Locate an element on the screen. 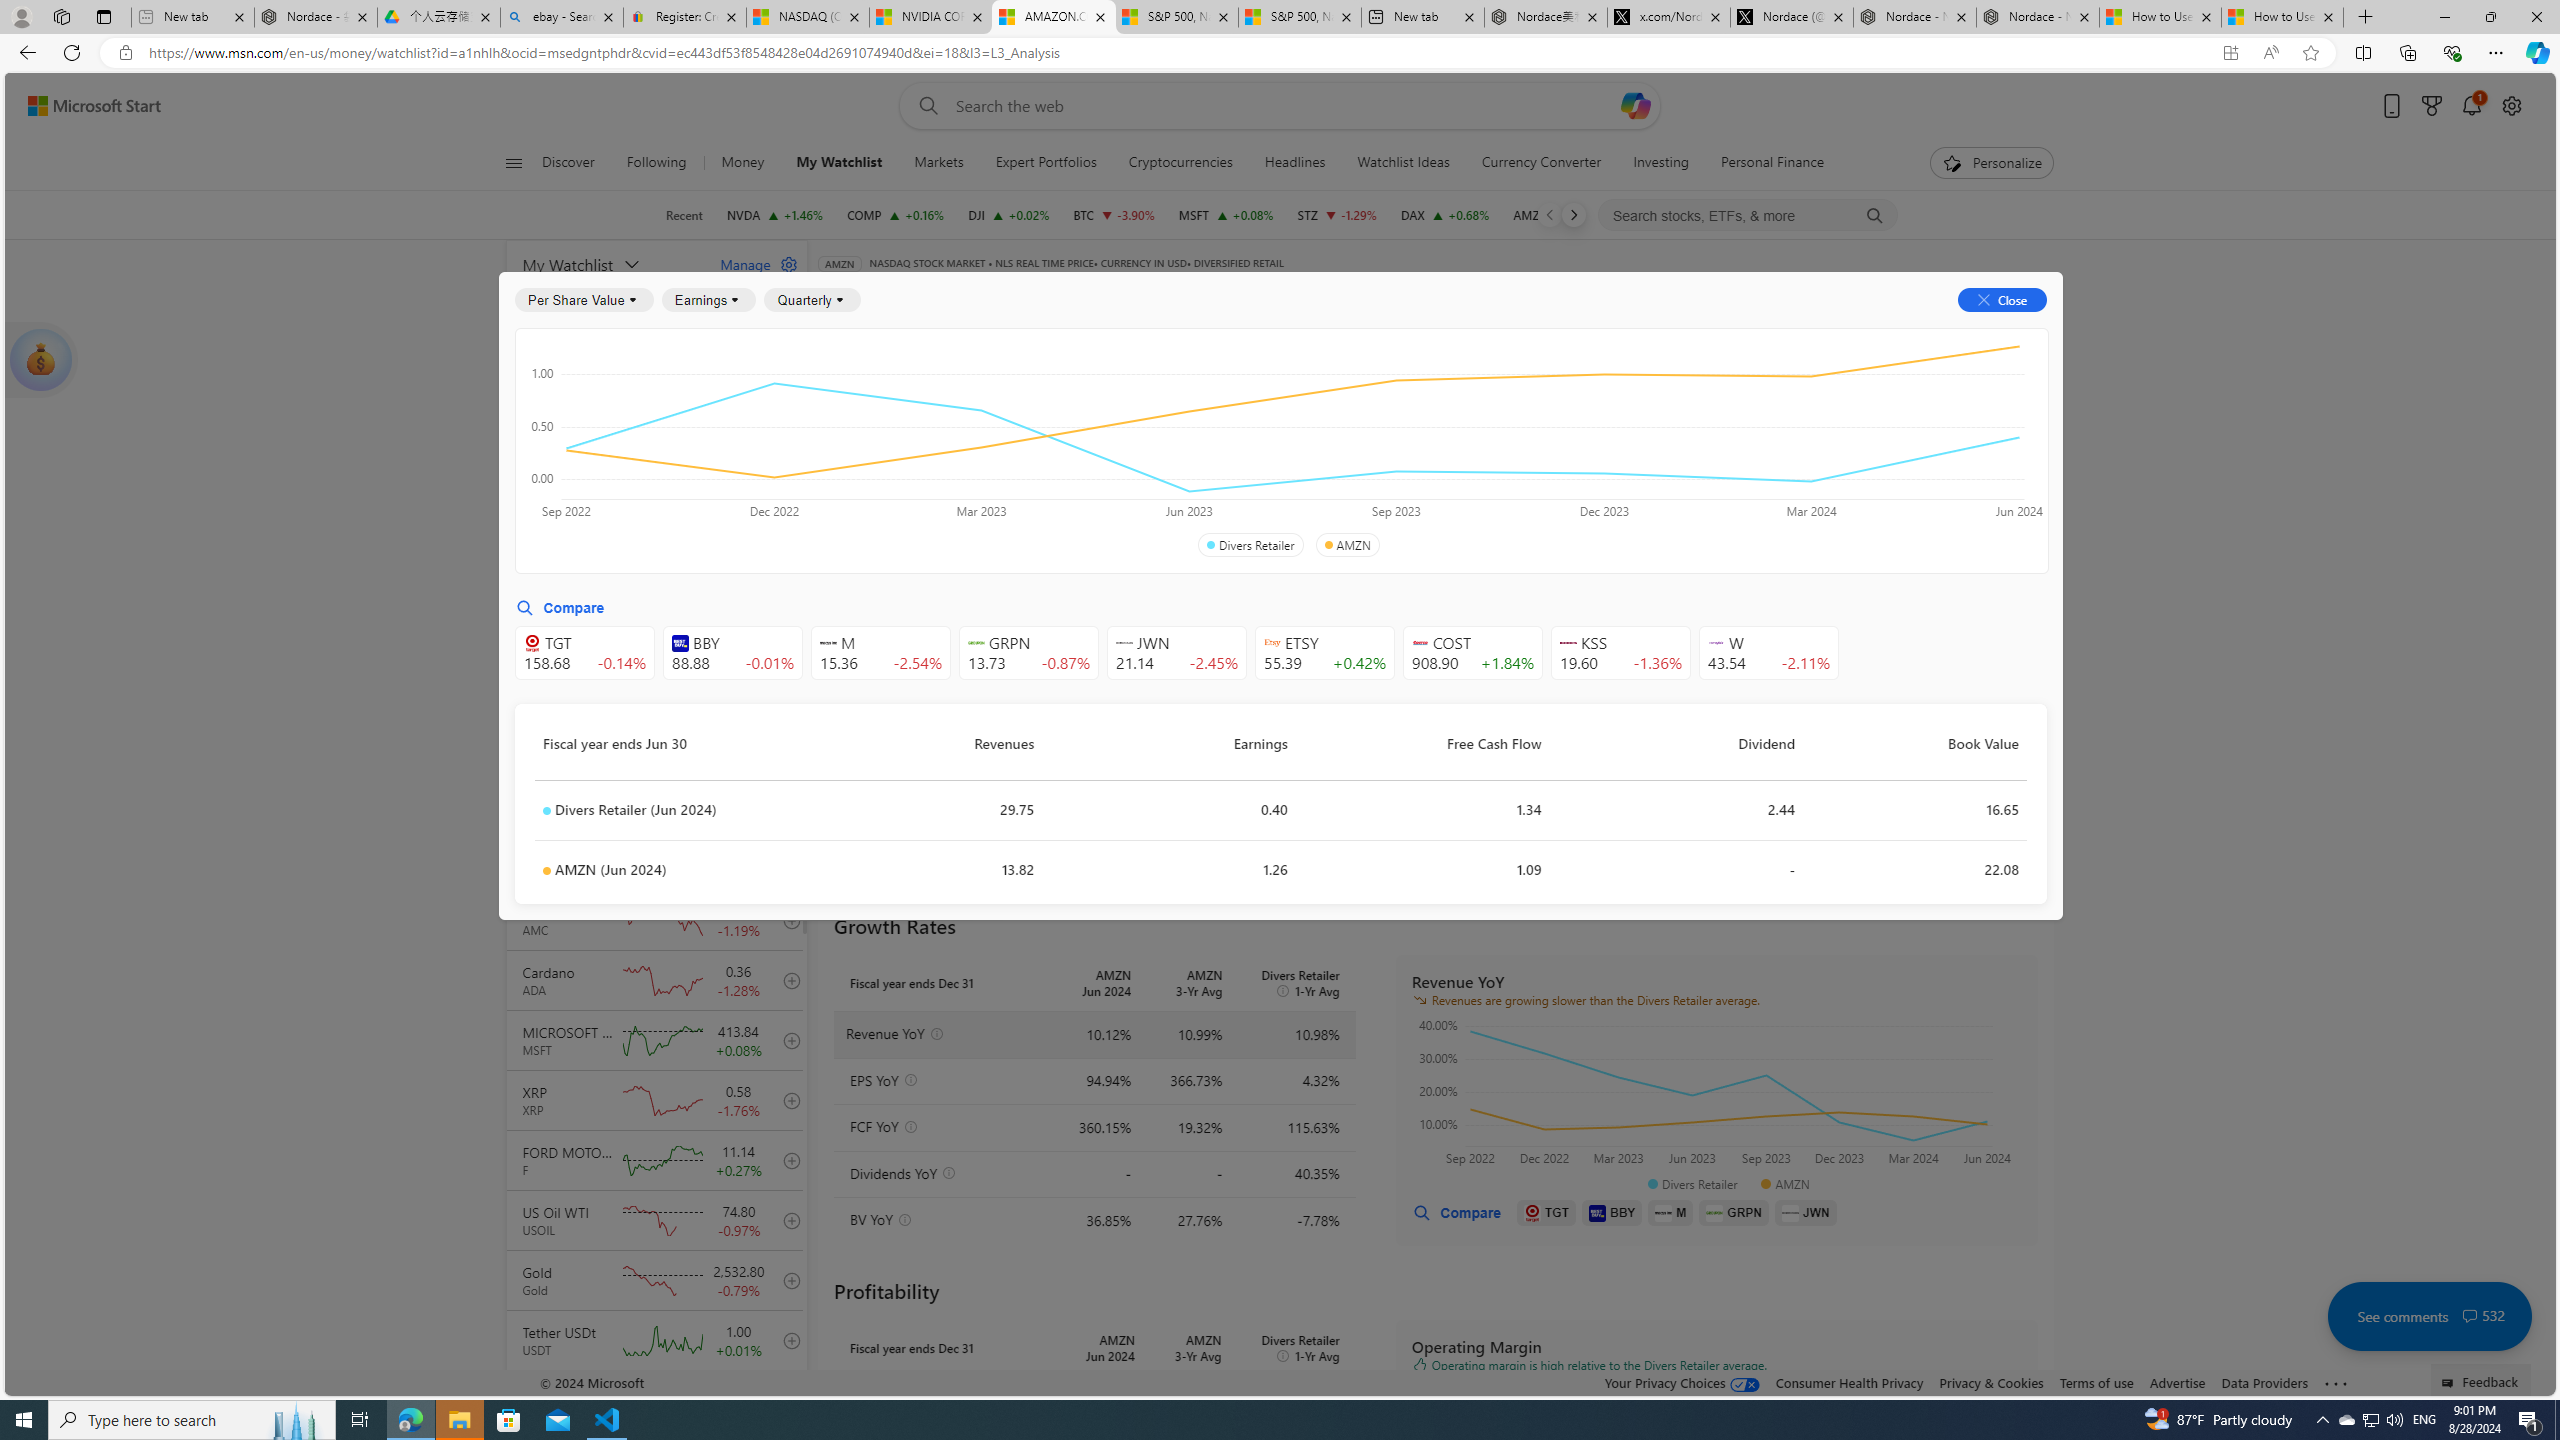  Following is located at coordinates (658, 163).